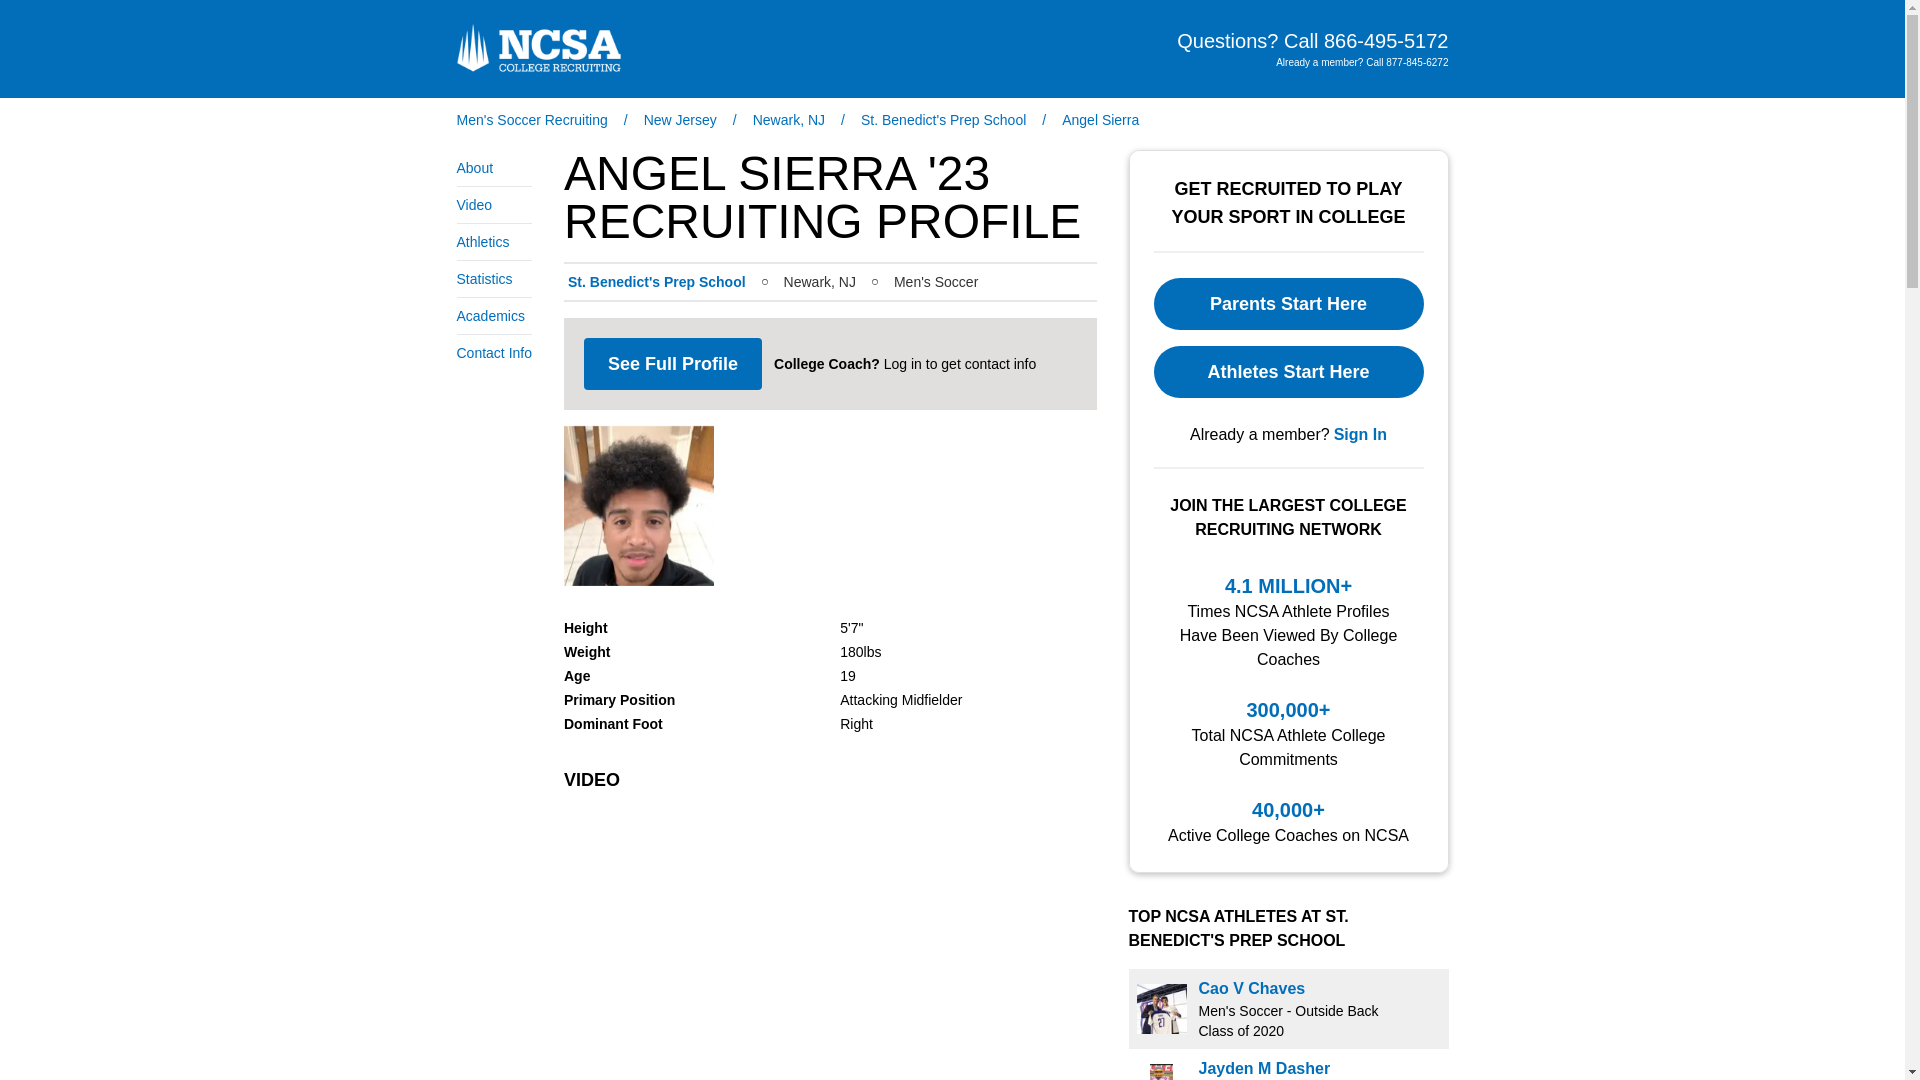  Describe the element at coordinates (1252, 988) in the screenshot. I see `Cao V Chaves` at that location.